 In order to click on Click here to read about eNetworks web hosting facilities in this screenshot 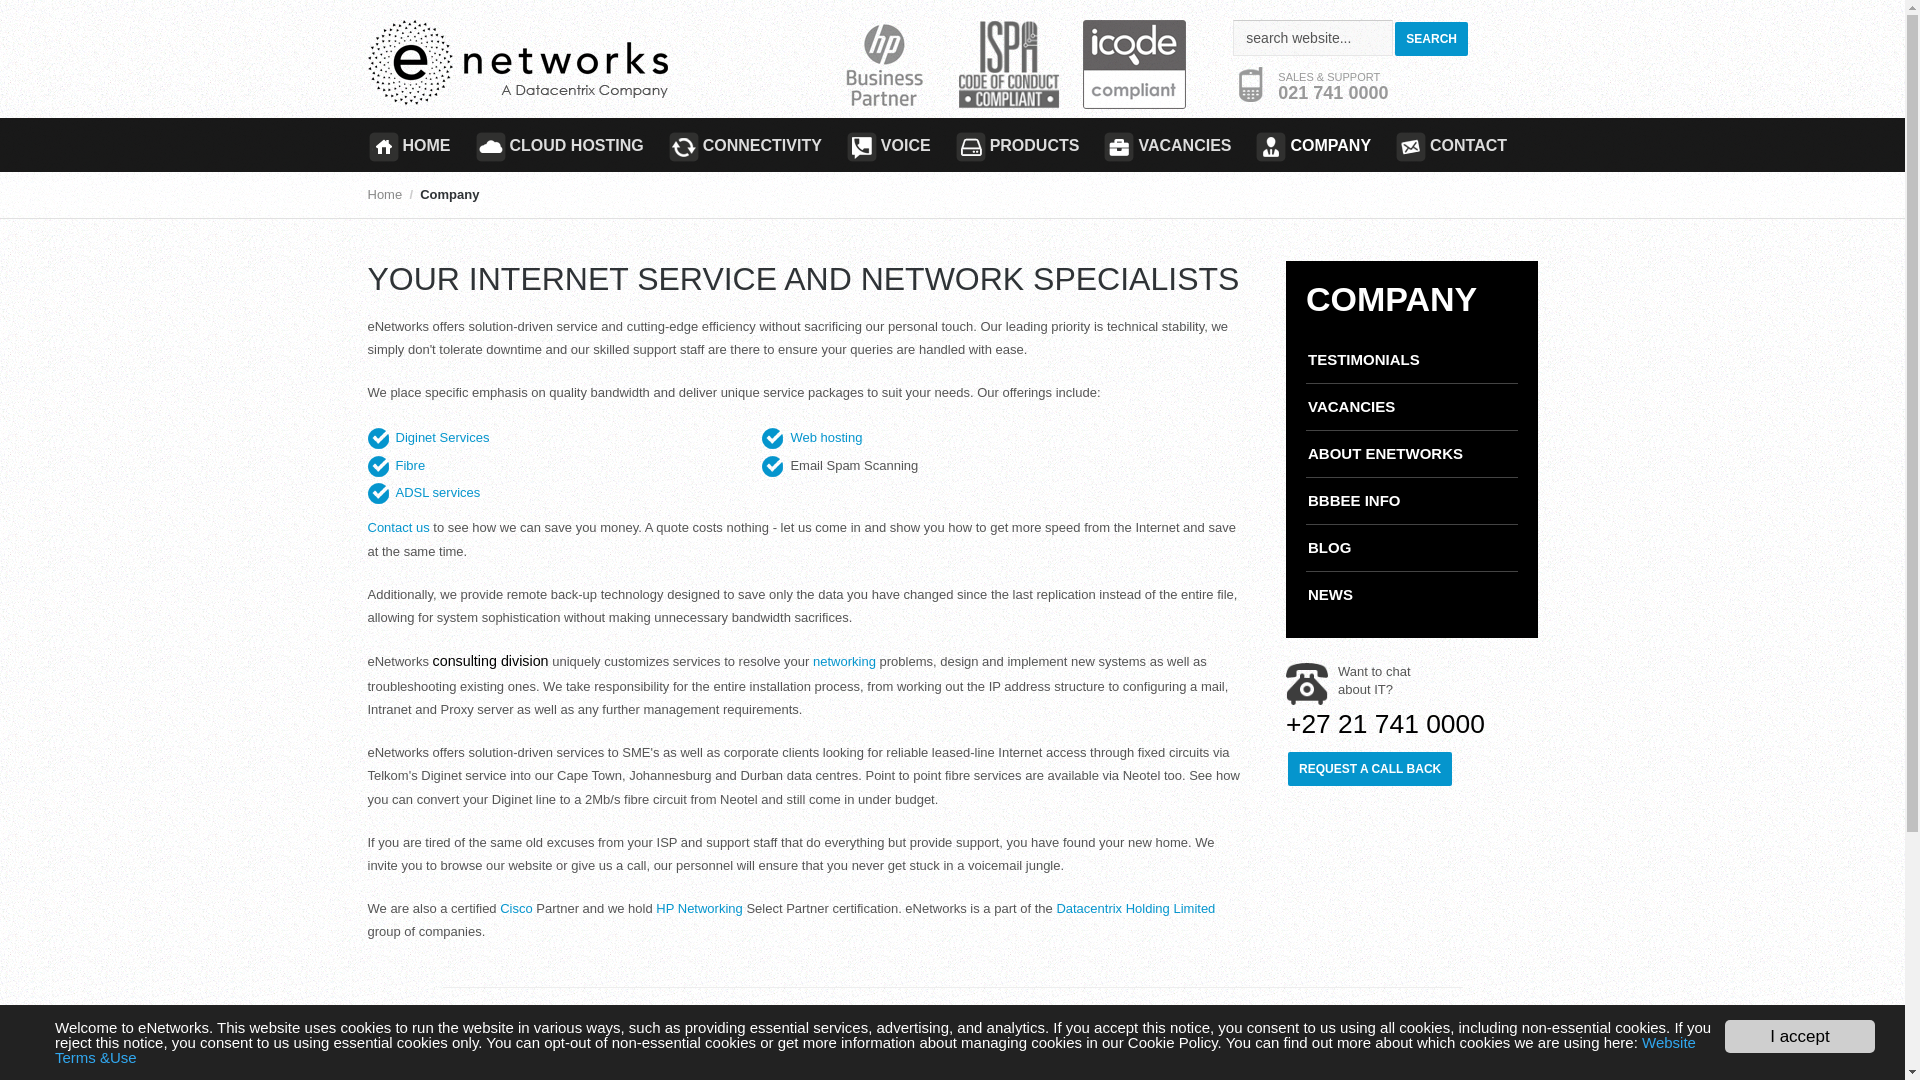, I will do `click(826, 436)`.